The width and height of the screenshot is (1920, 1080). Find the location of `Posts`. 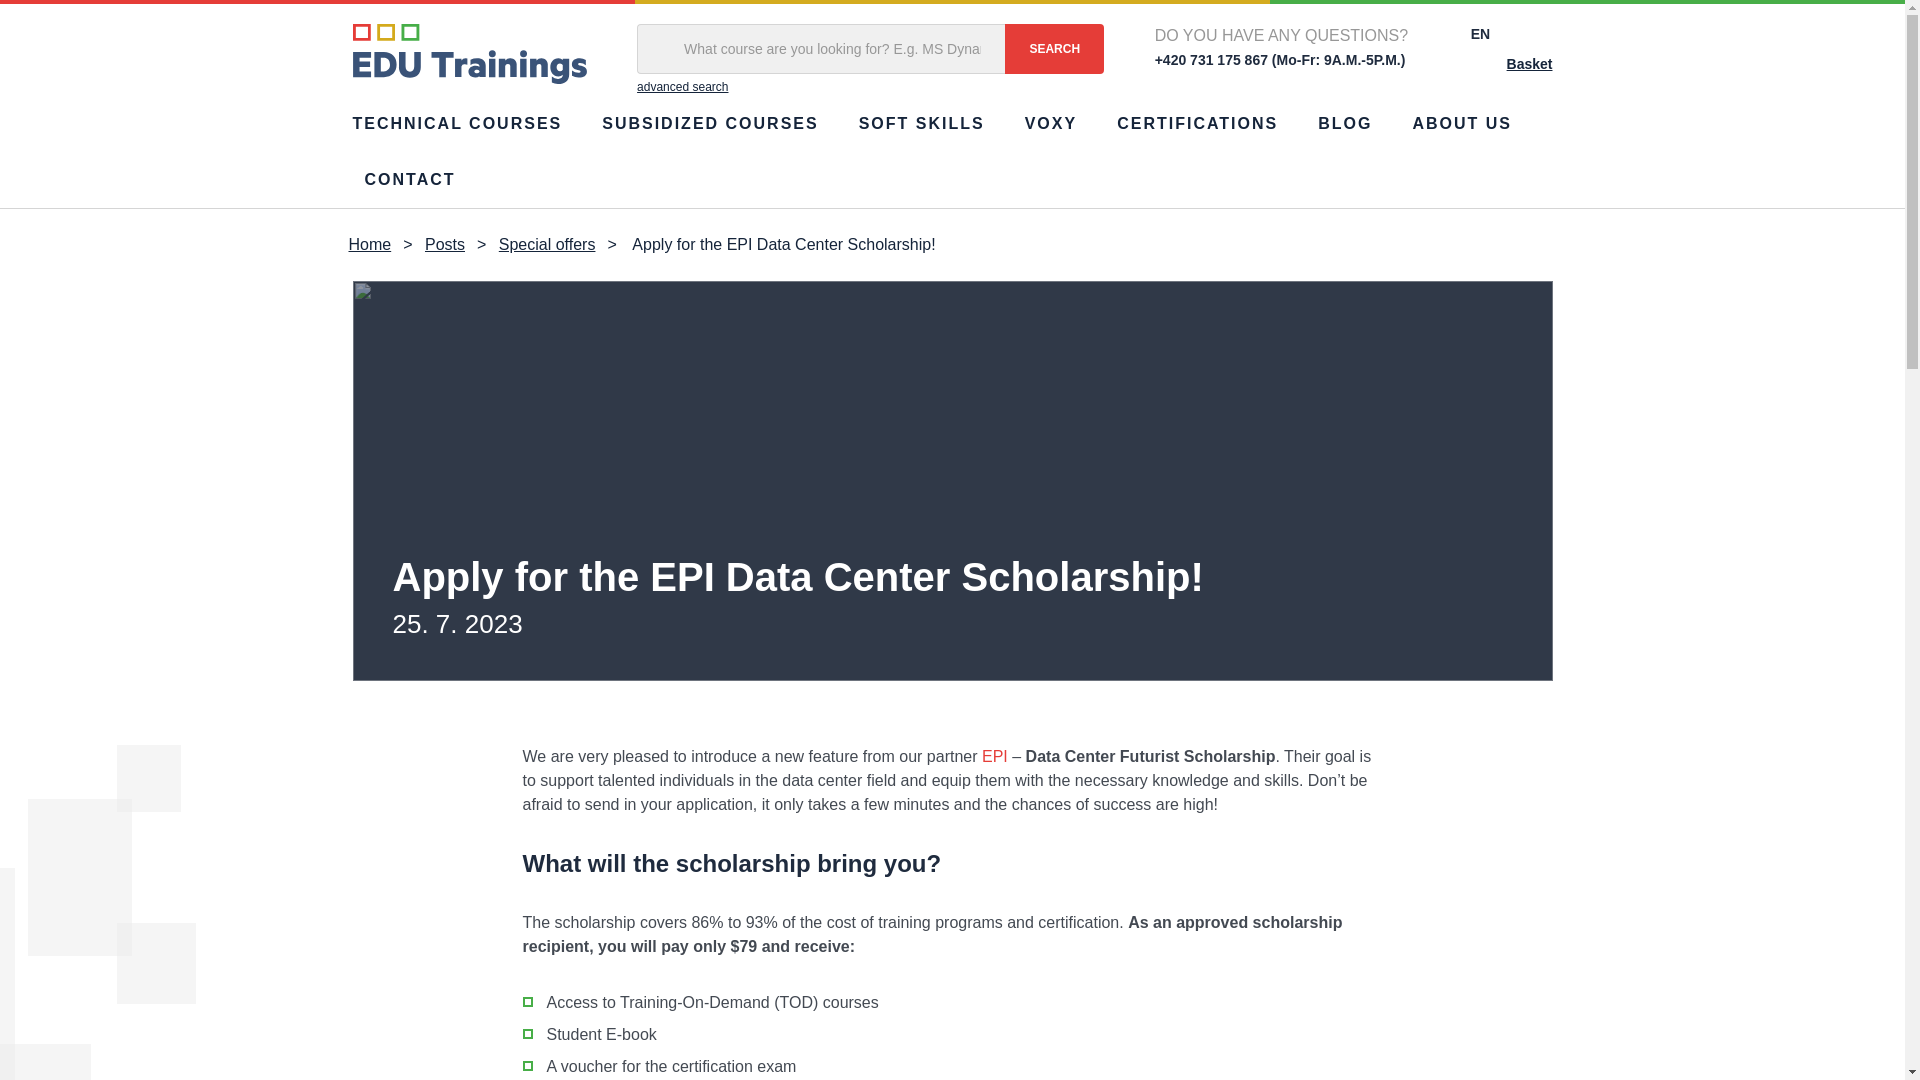

Posts is located at coordinates (444, 245).